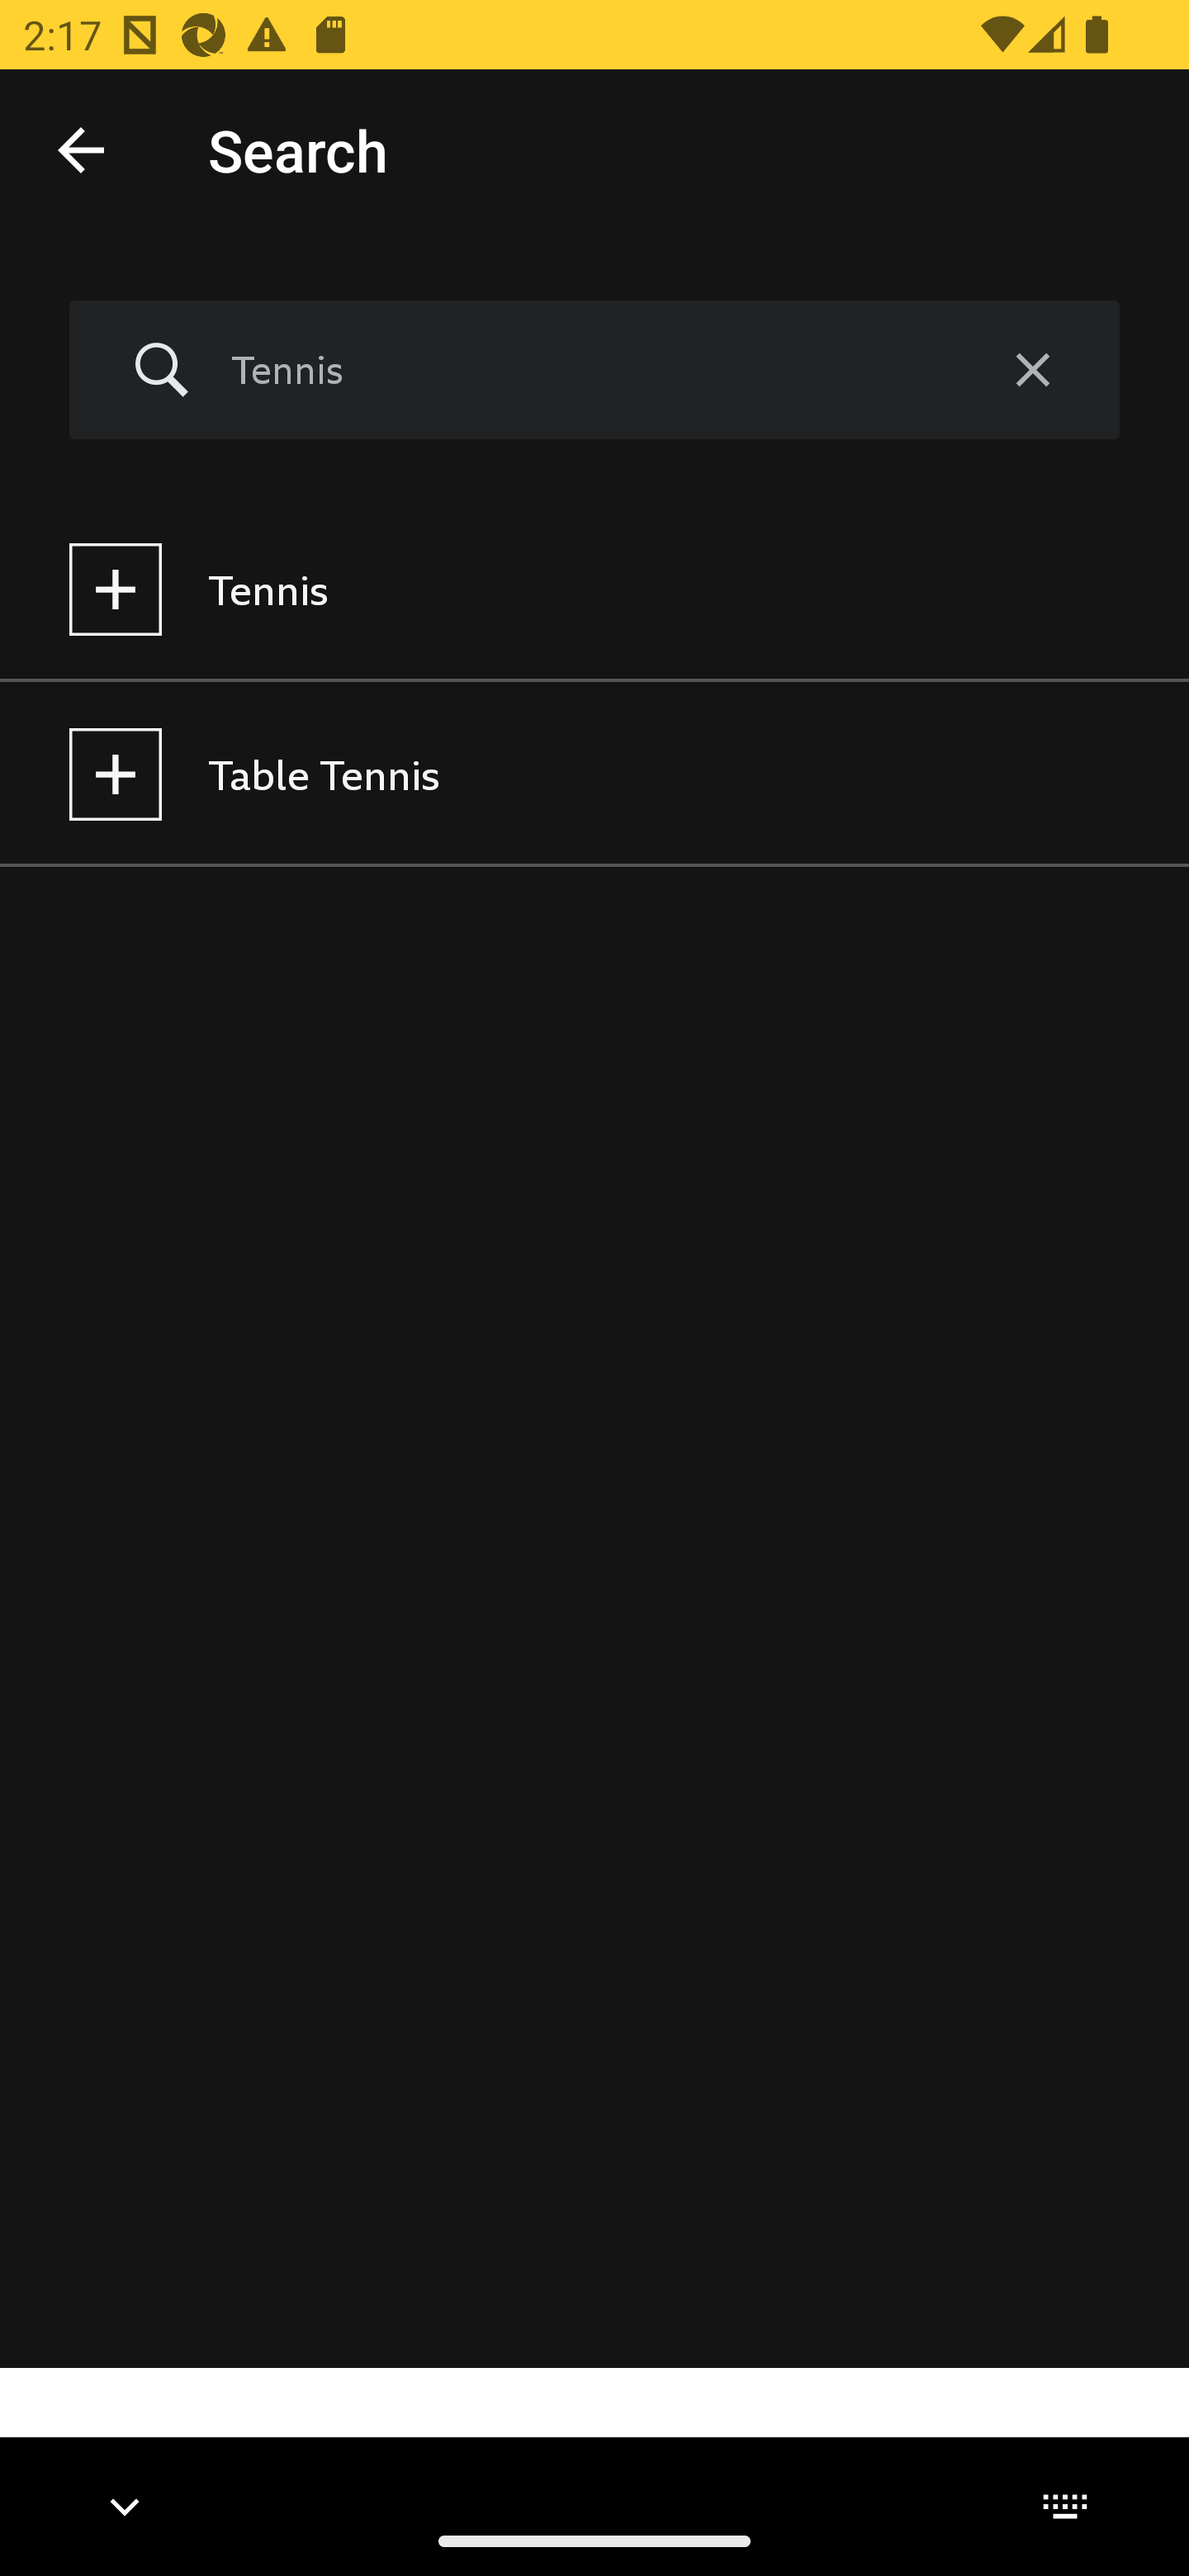 The image size is (1189, 2576). What do you see at coordinates (81, 149) in the screenshot?
I see `Done` at bounding box center [81, 149].